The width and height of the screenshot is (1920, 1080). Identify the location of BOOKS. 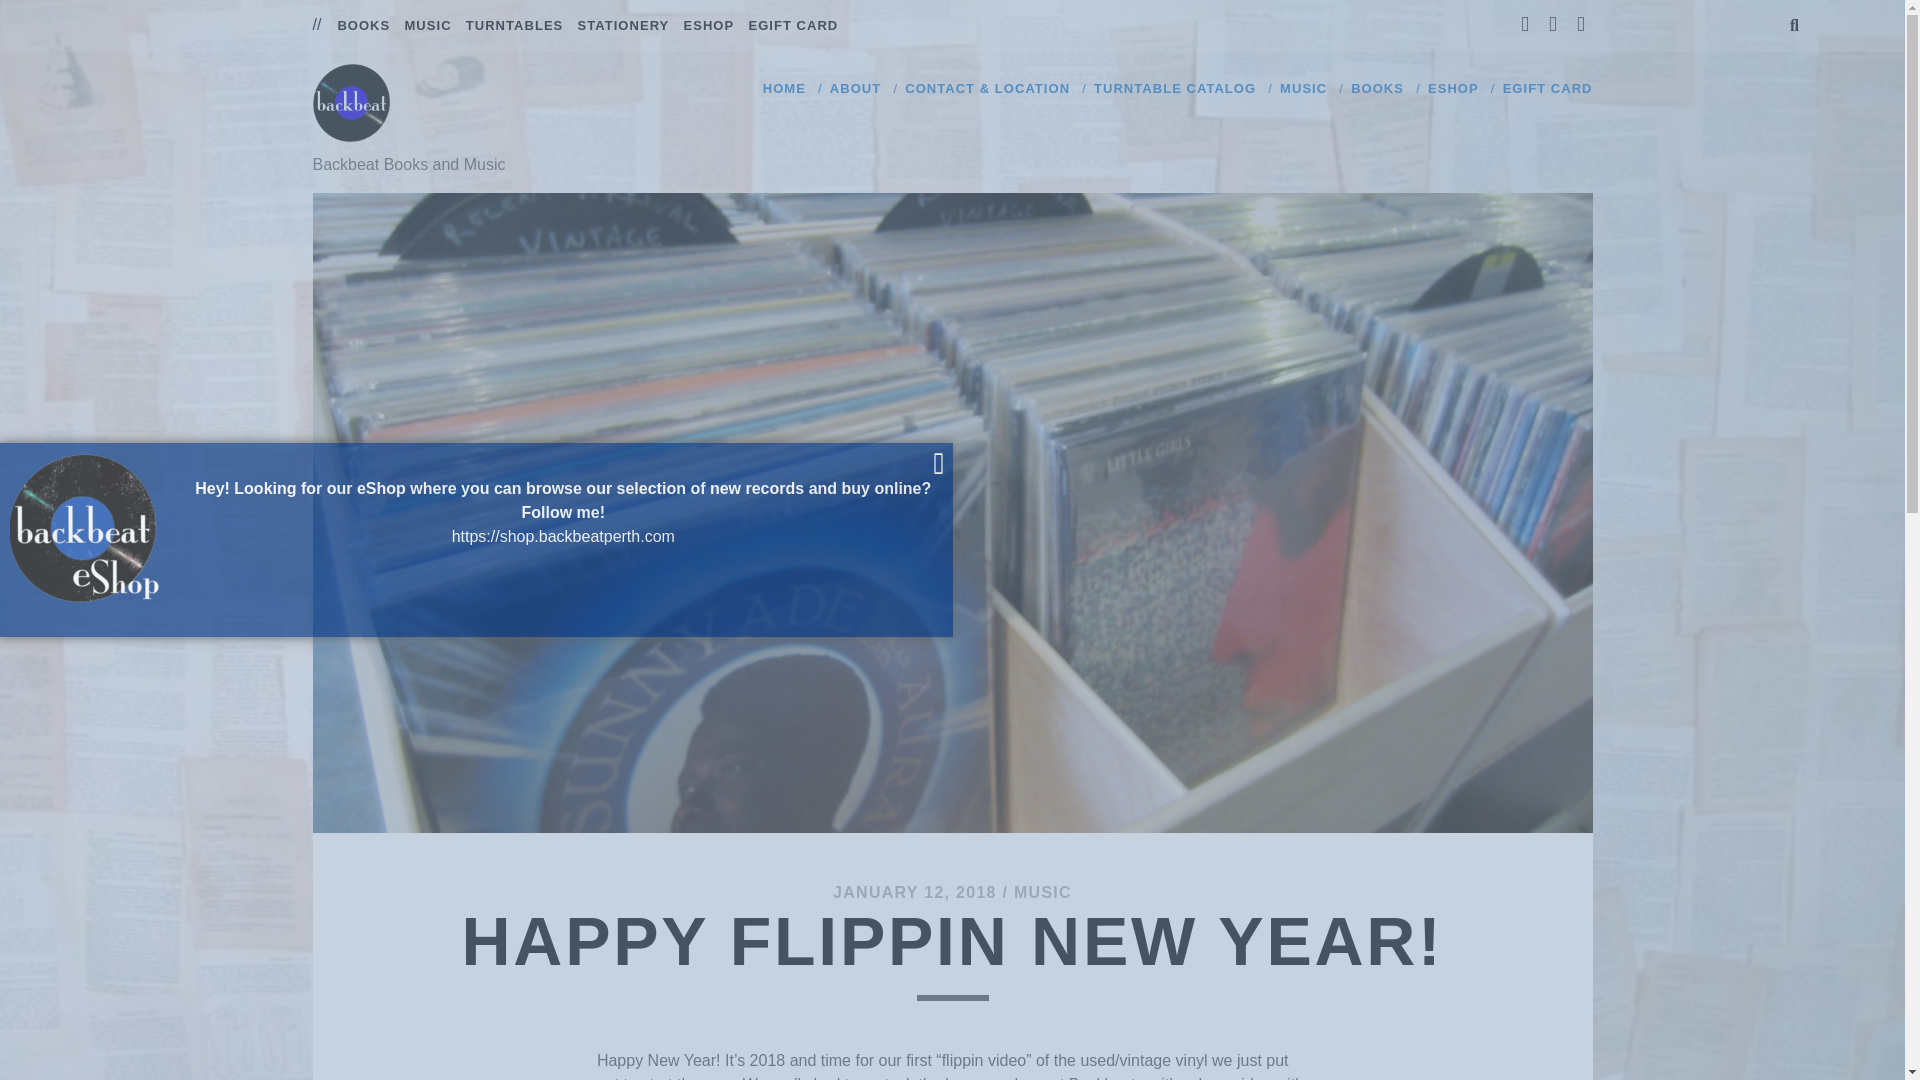
(363, 26).